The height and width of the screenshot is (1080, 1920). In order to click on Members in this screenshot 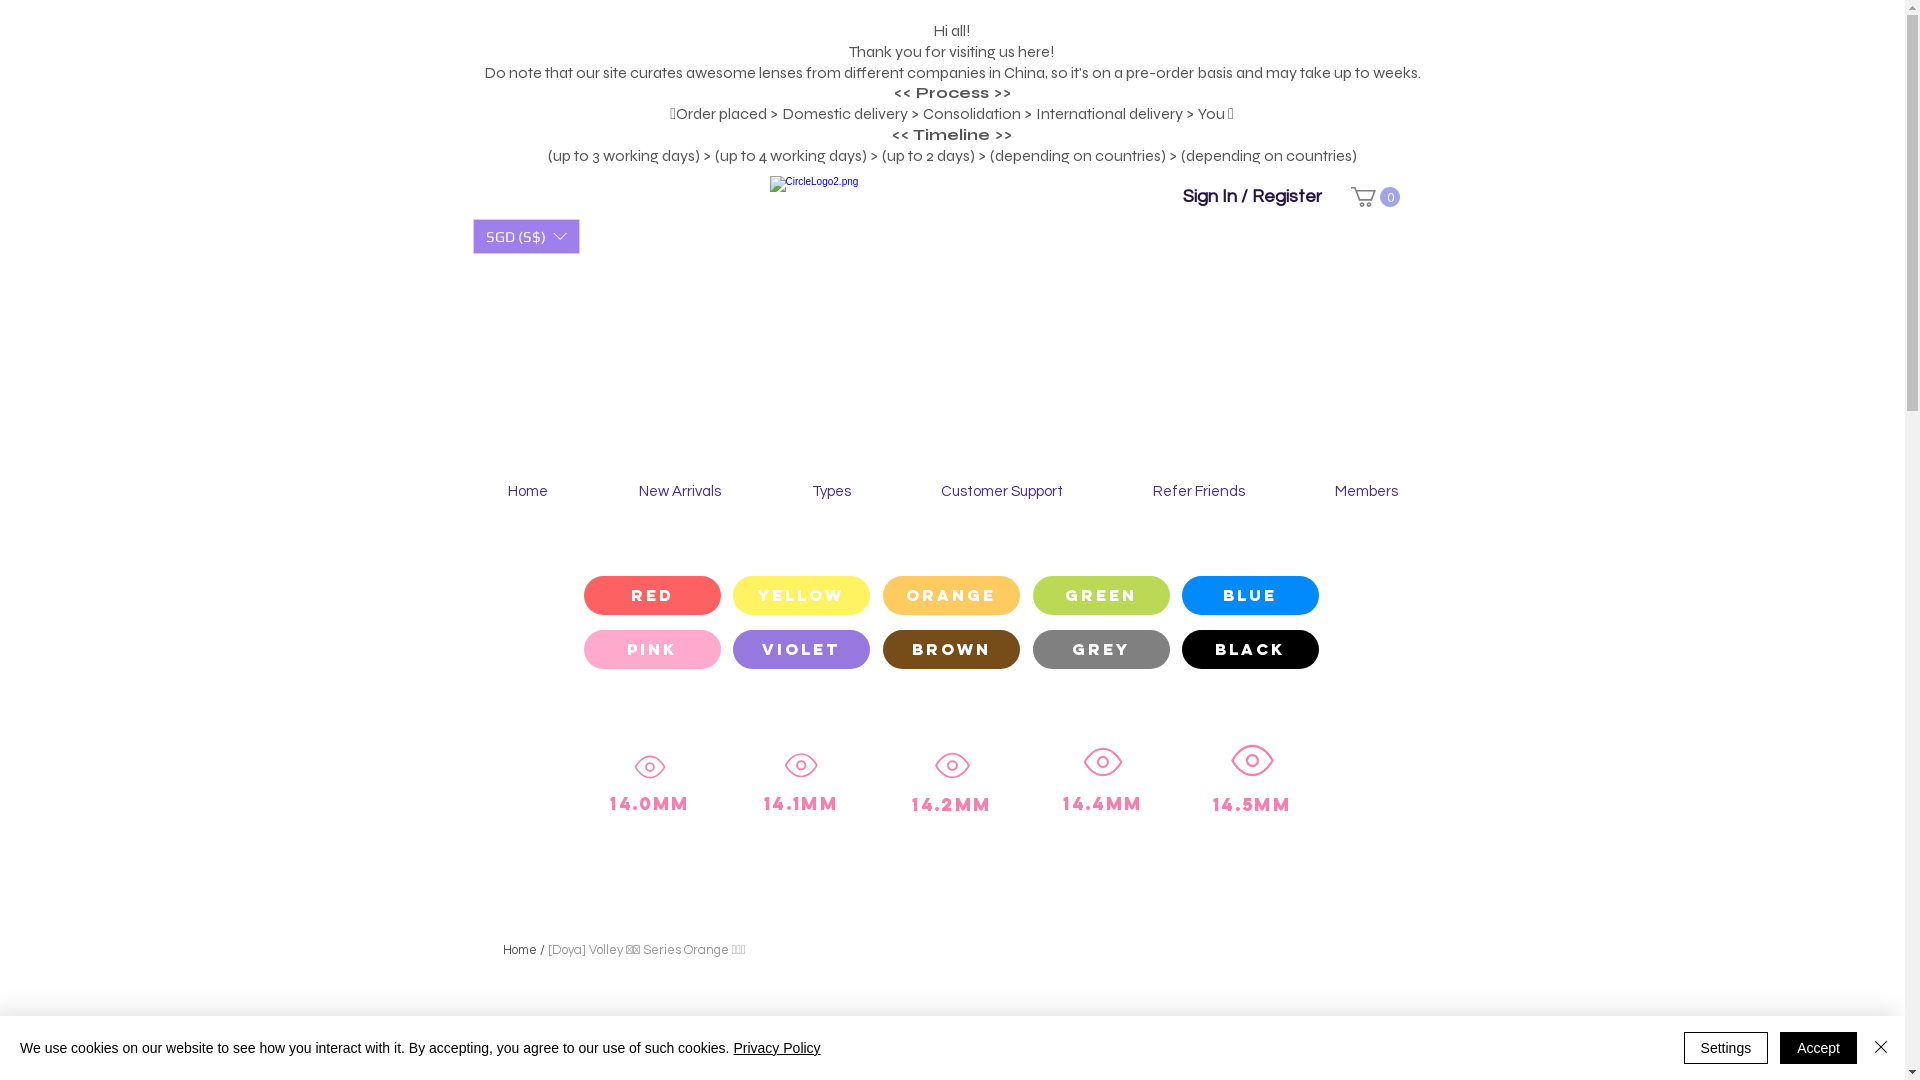, I will do `click(1366, 492)`.